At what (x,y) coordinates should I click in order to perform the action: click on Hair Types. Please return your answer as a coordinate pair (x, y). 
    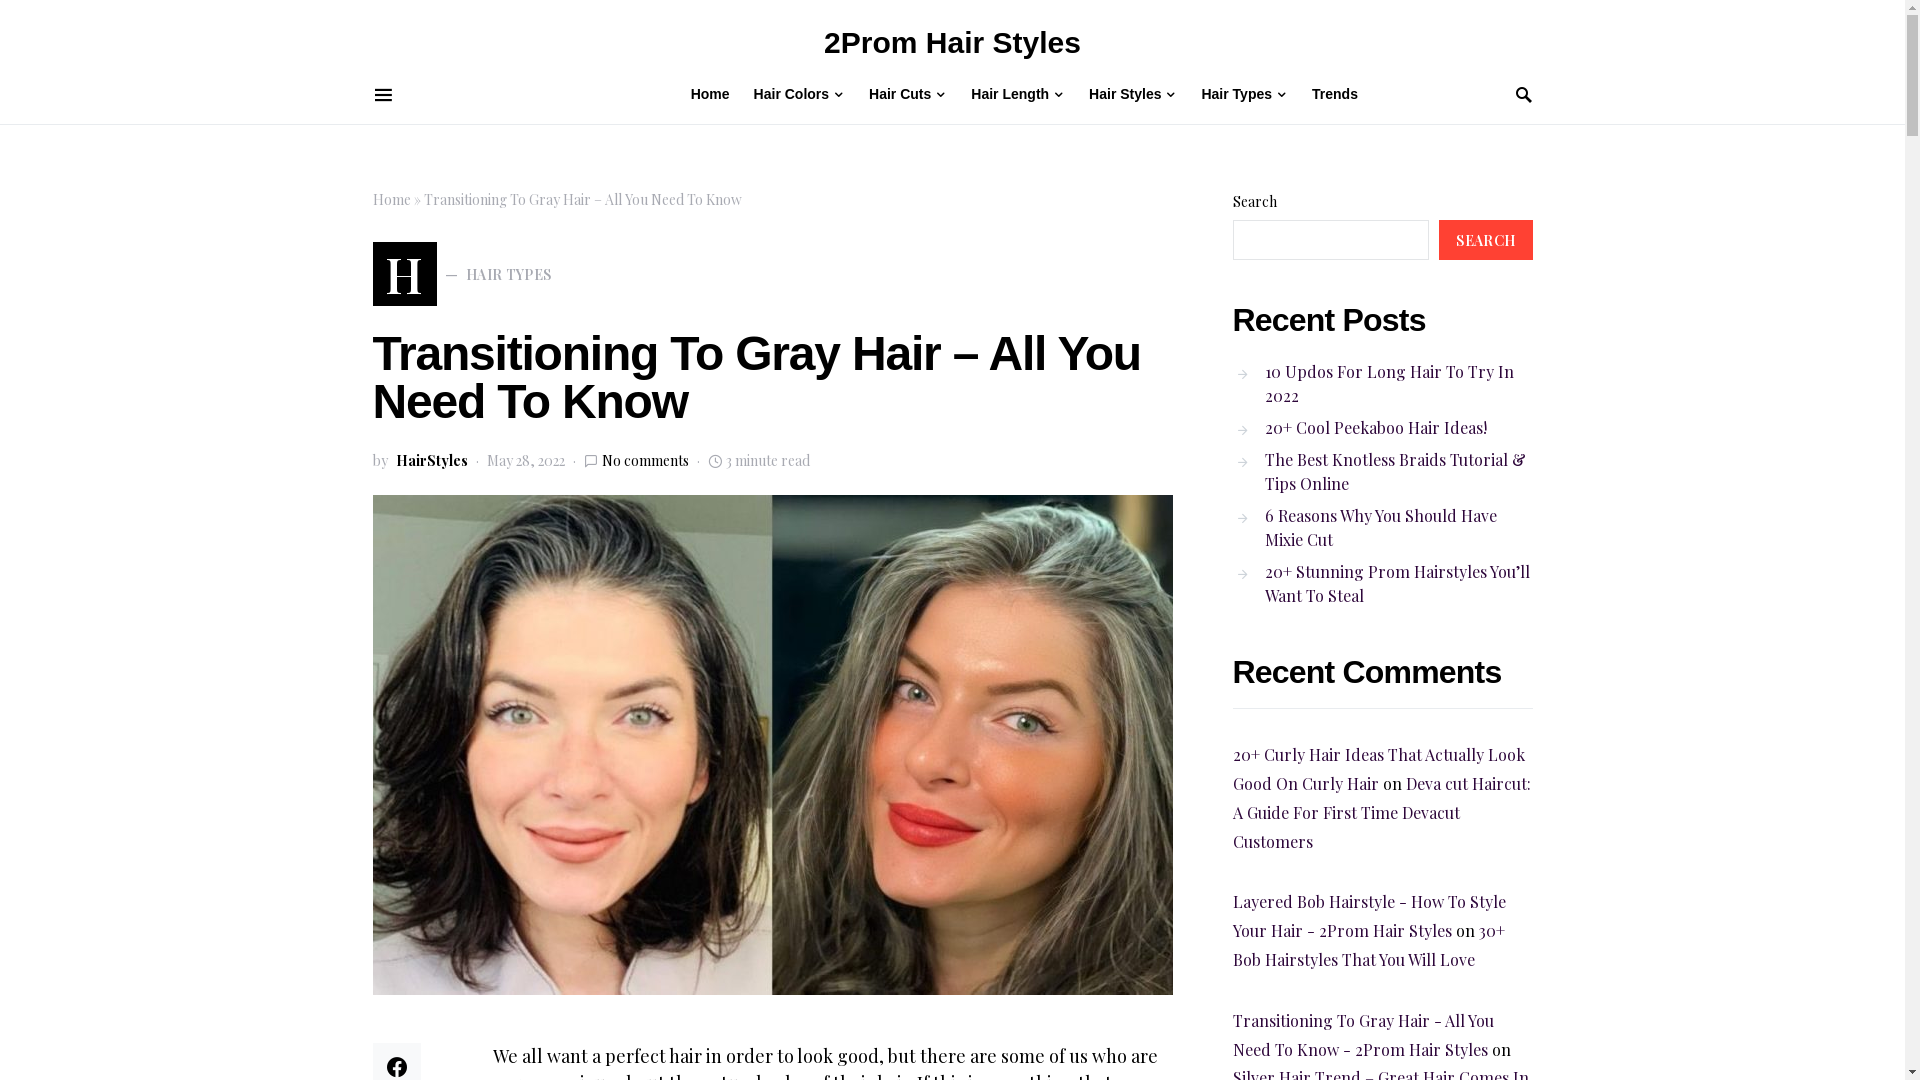
    Looking at the image, I should click on (1244, 94).